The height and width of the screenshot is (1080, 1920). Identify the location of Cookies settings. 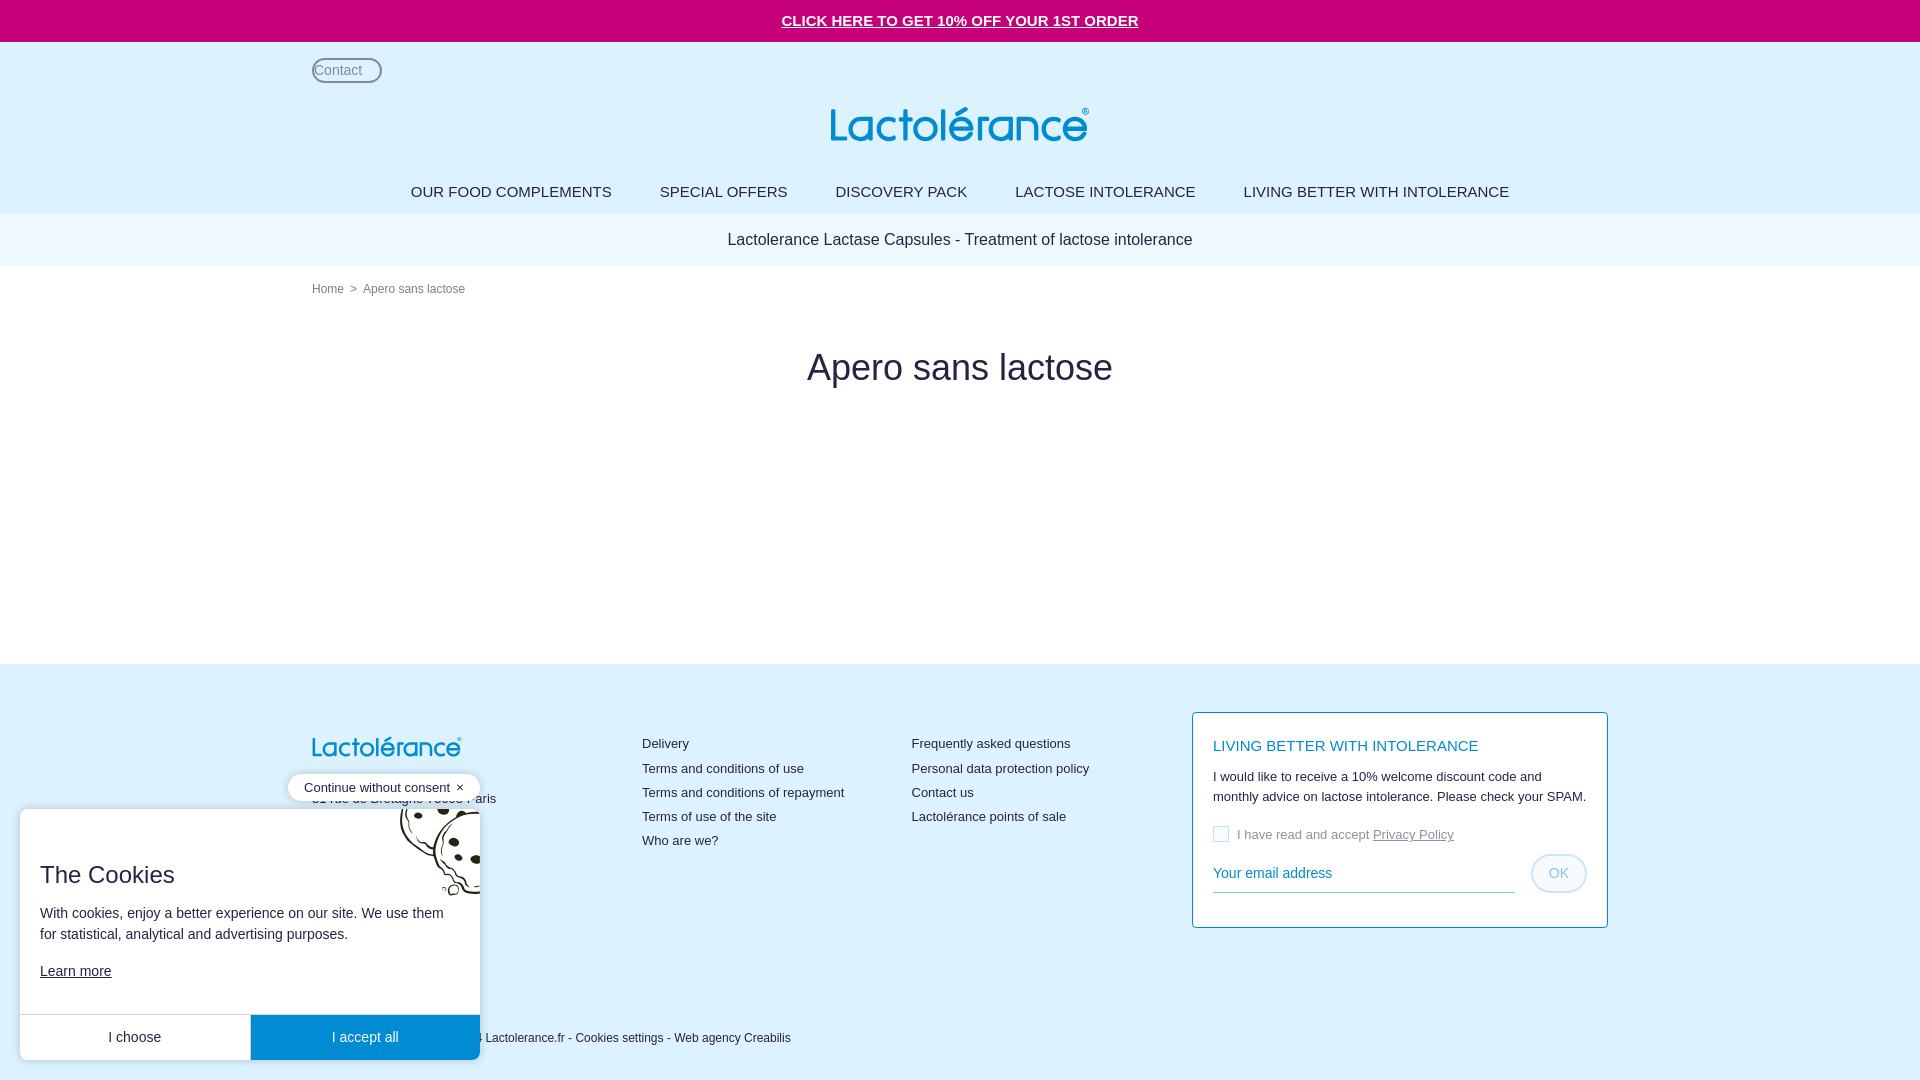
(618, 1038).